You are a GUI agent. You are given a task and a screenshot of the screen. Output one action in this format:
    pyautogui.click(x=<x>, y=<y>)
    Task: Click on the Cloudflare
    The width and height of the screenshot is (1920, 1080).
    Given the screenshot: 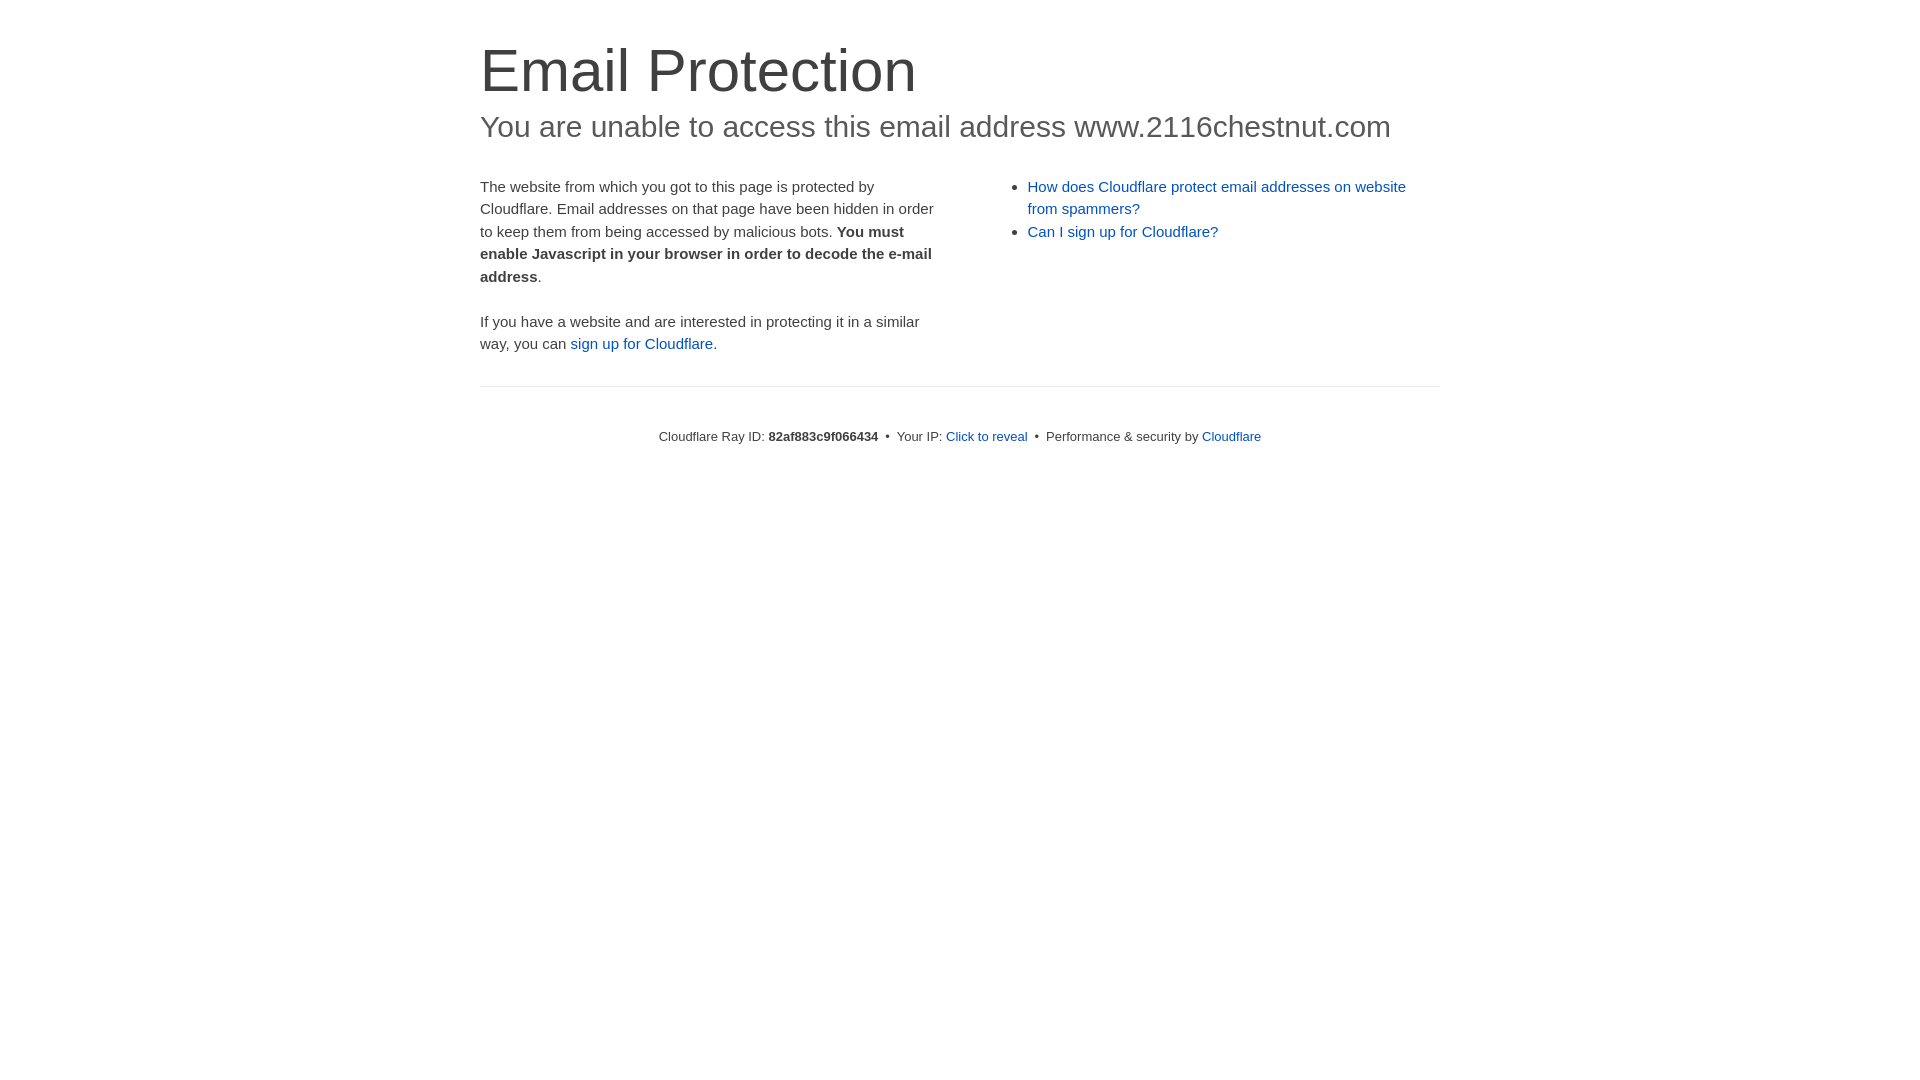 What is the action you would take?
    pyautogui.click(x=1232, y=436)
    